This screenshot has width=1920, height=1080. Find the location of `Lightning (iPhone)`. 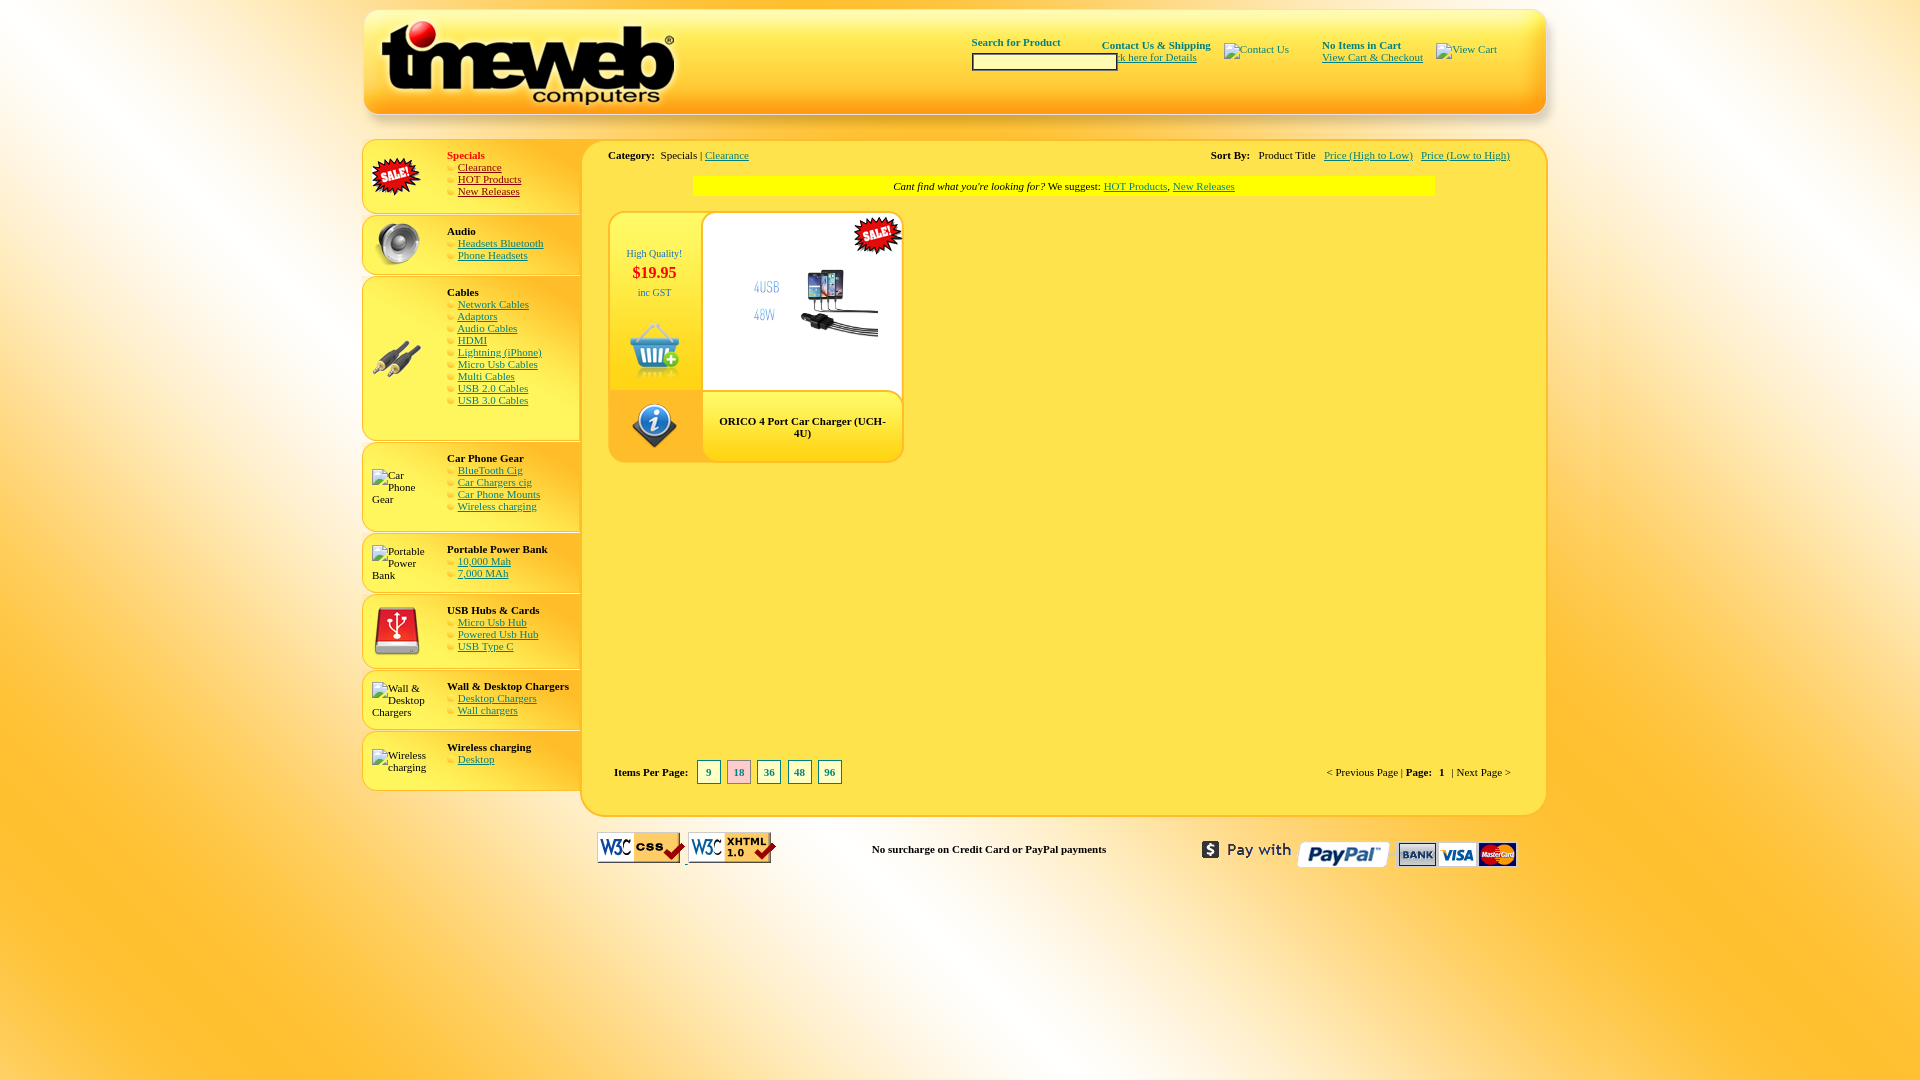

Lightning (iPhone) is located at coordinates (500, 352).